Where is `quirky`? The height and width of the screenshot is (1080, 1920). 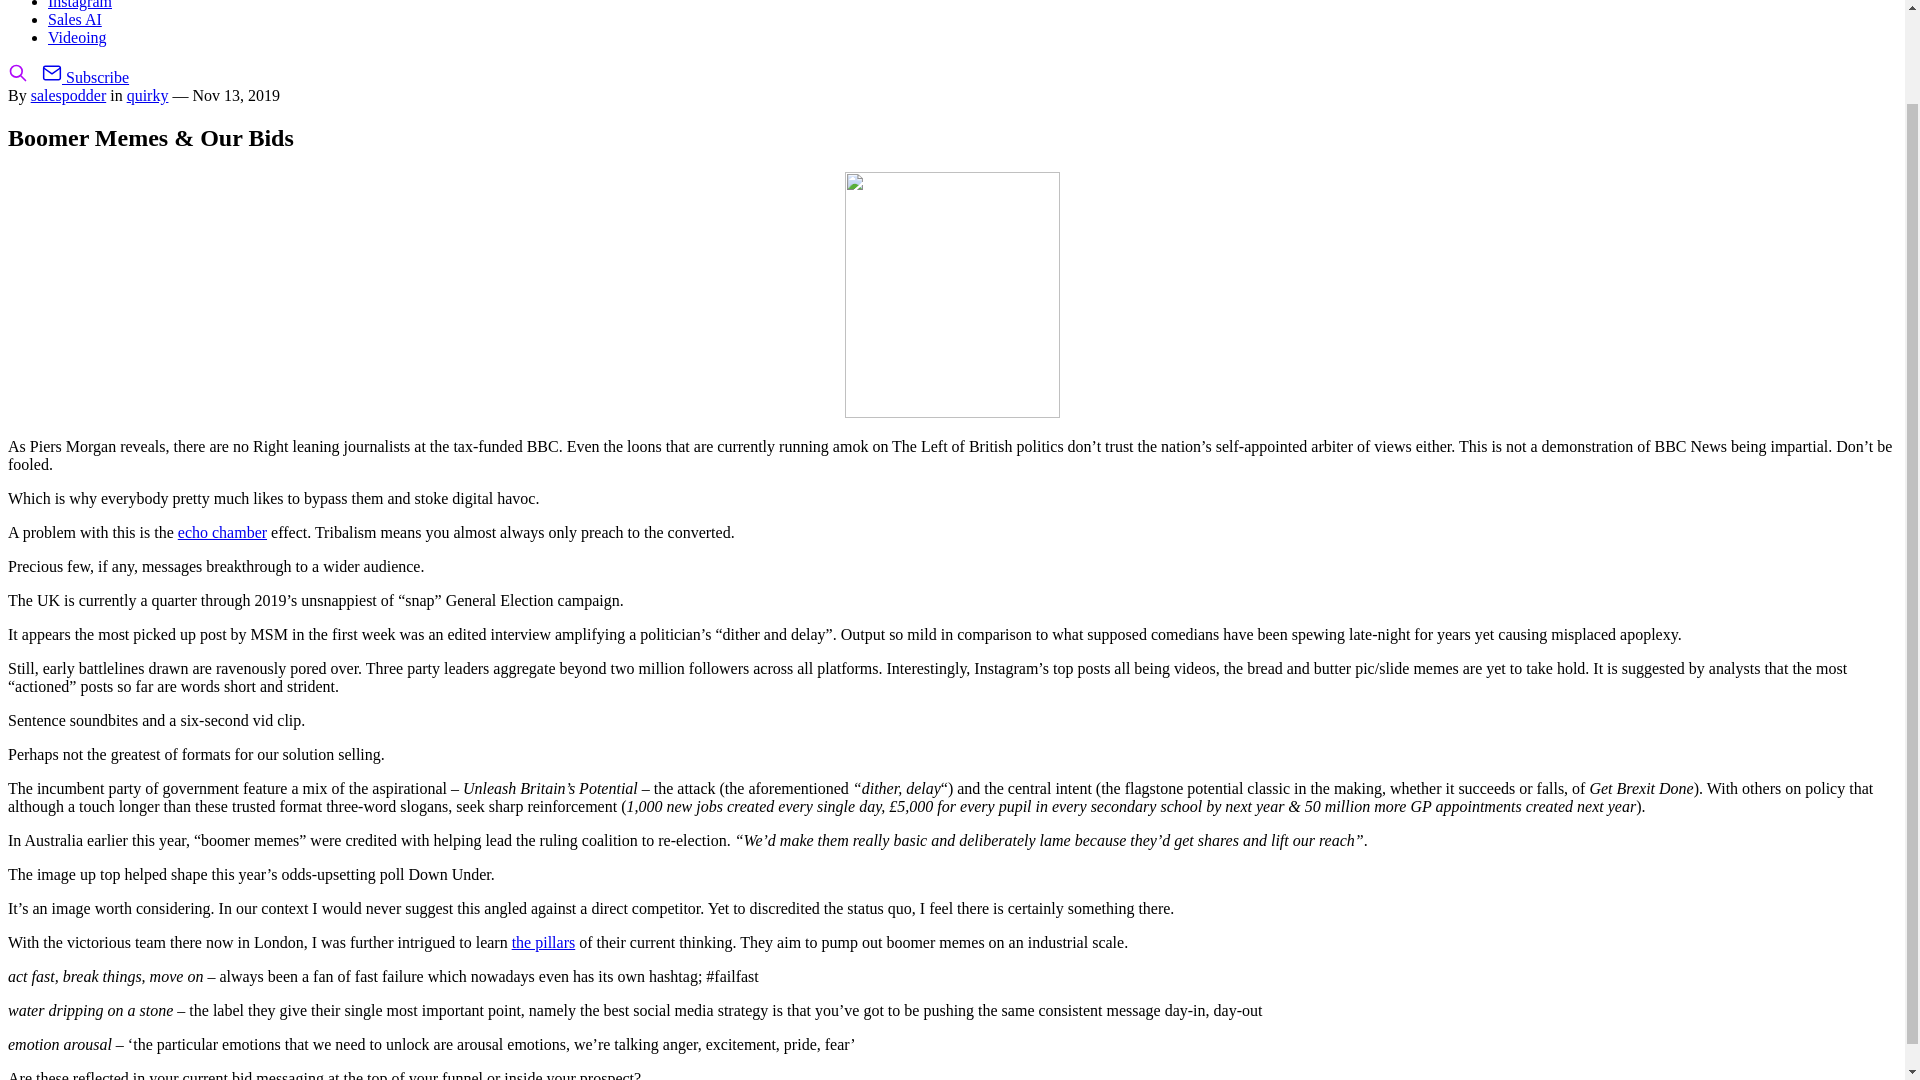
quirky is located at coordinates (147, 95).